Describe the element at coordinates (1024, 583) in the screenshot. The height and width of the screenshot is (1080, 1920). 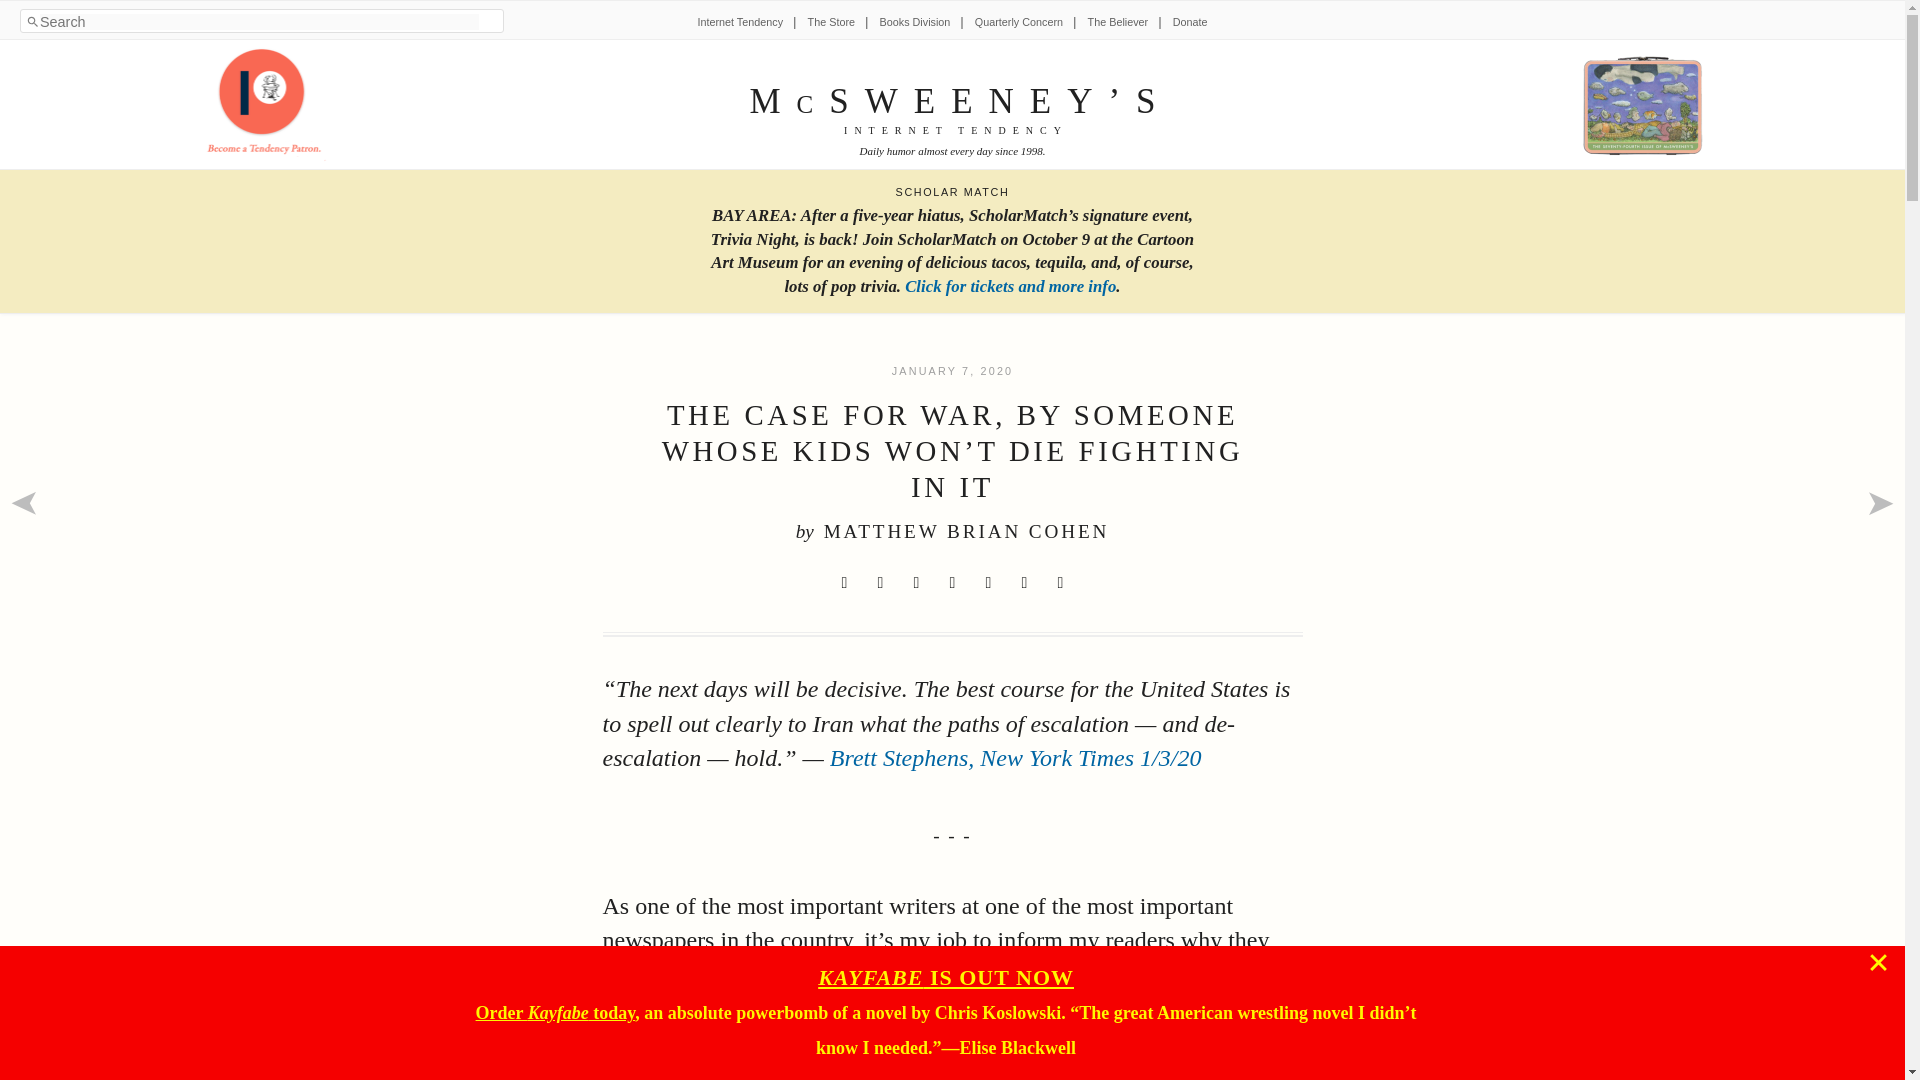
I see `Share to Email` at that location.